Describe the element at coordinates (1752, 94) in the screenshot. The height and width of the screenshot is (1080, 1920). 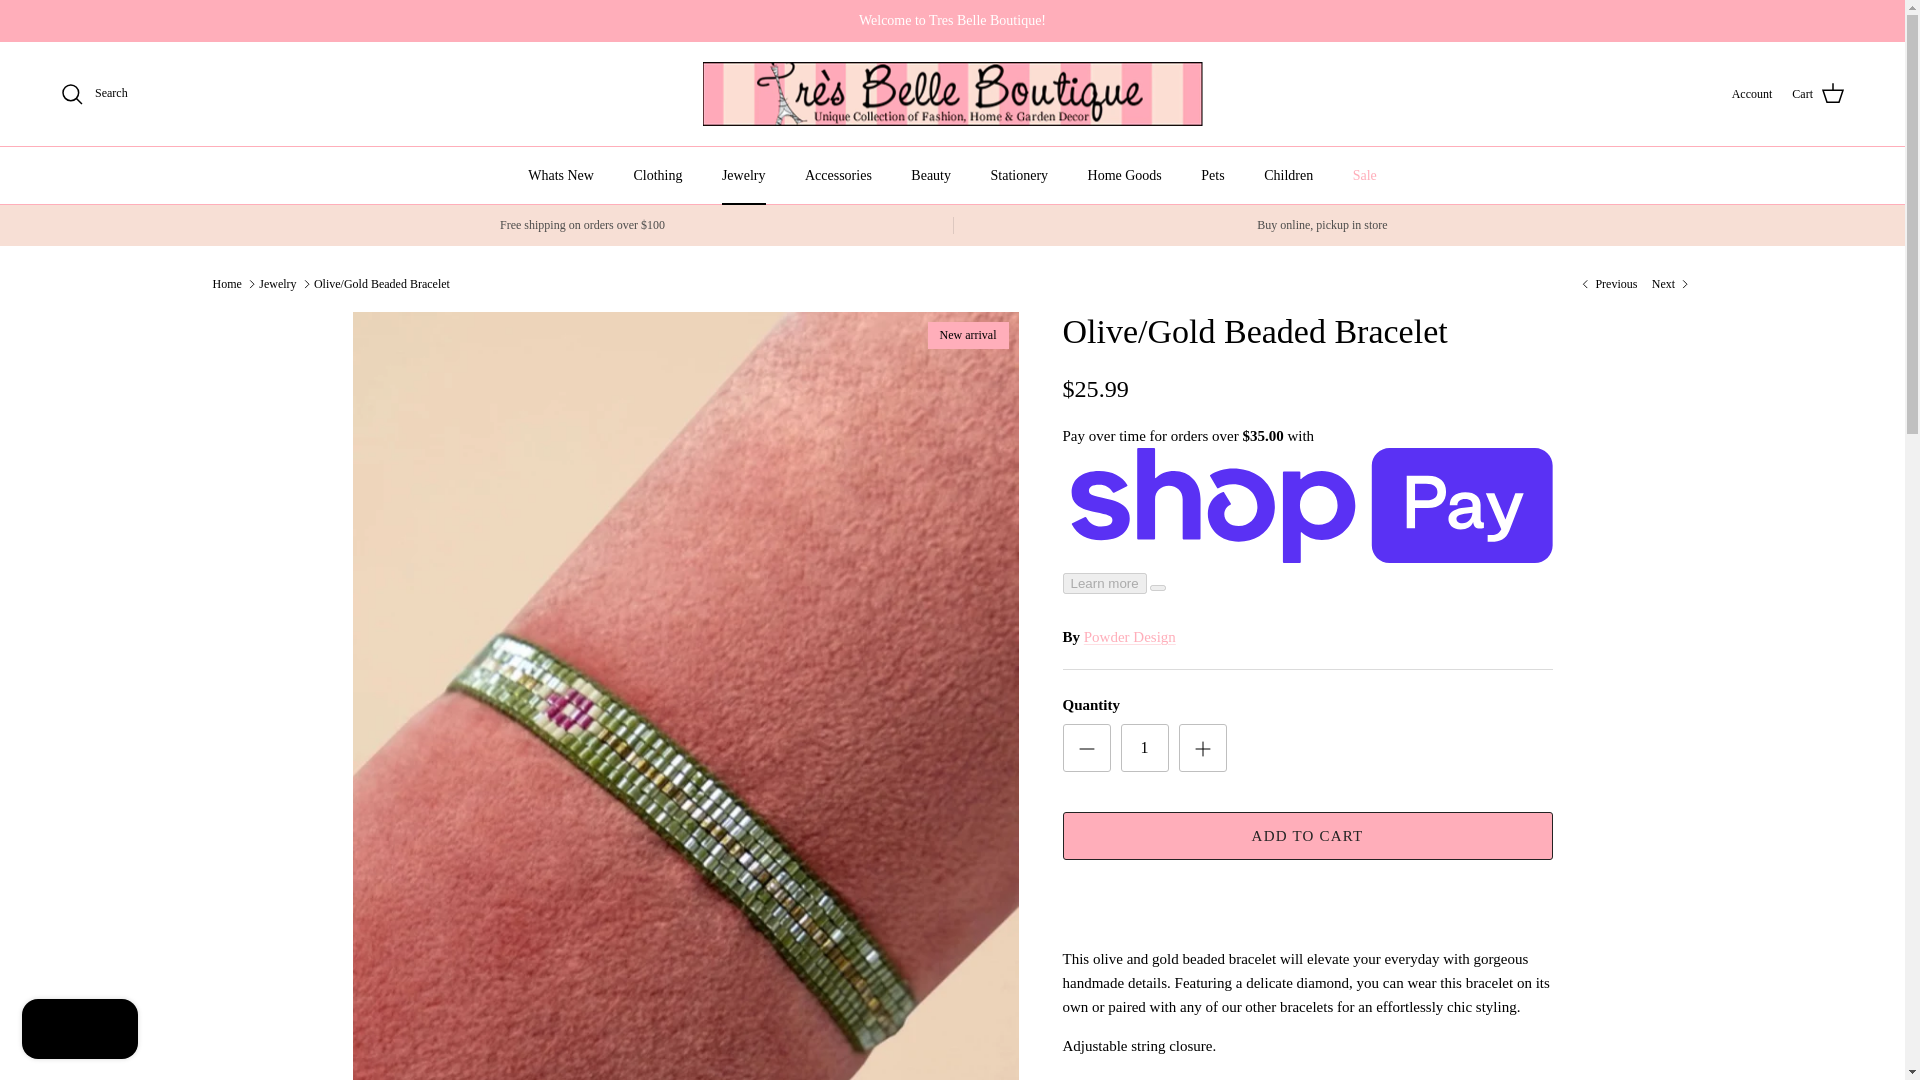
I see `Account` at that location.